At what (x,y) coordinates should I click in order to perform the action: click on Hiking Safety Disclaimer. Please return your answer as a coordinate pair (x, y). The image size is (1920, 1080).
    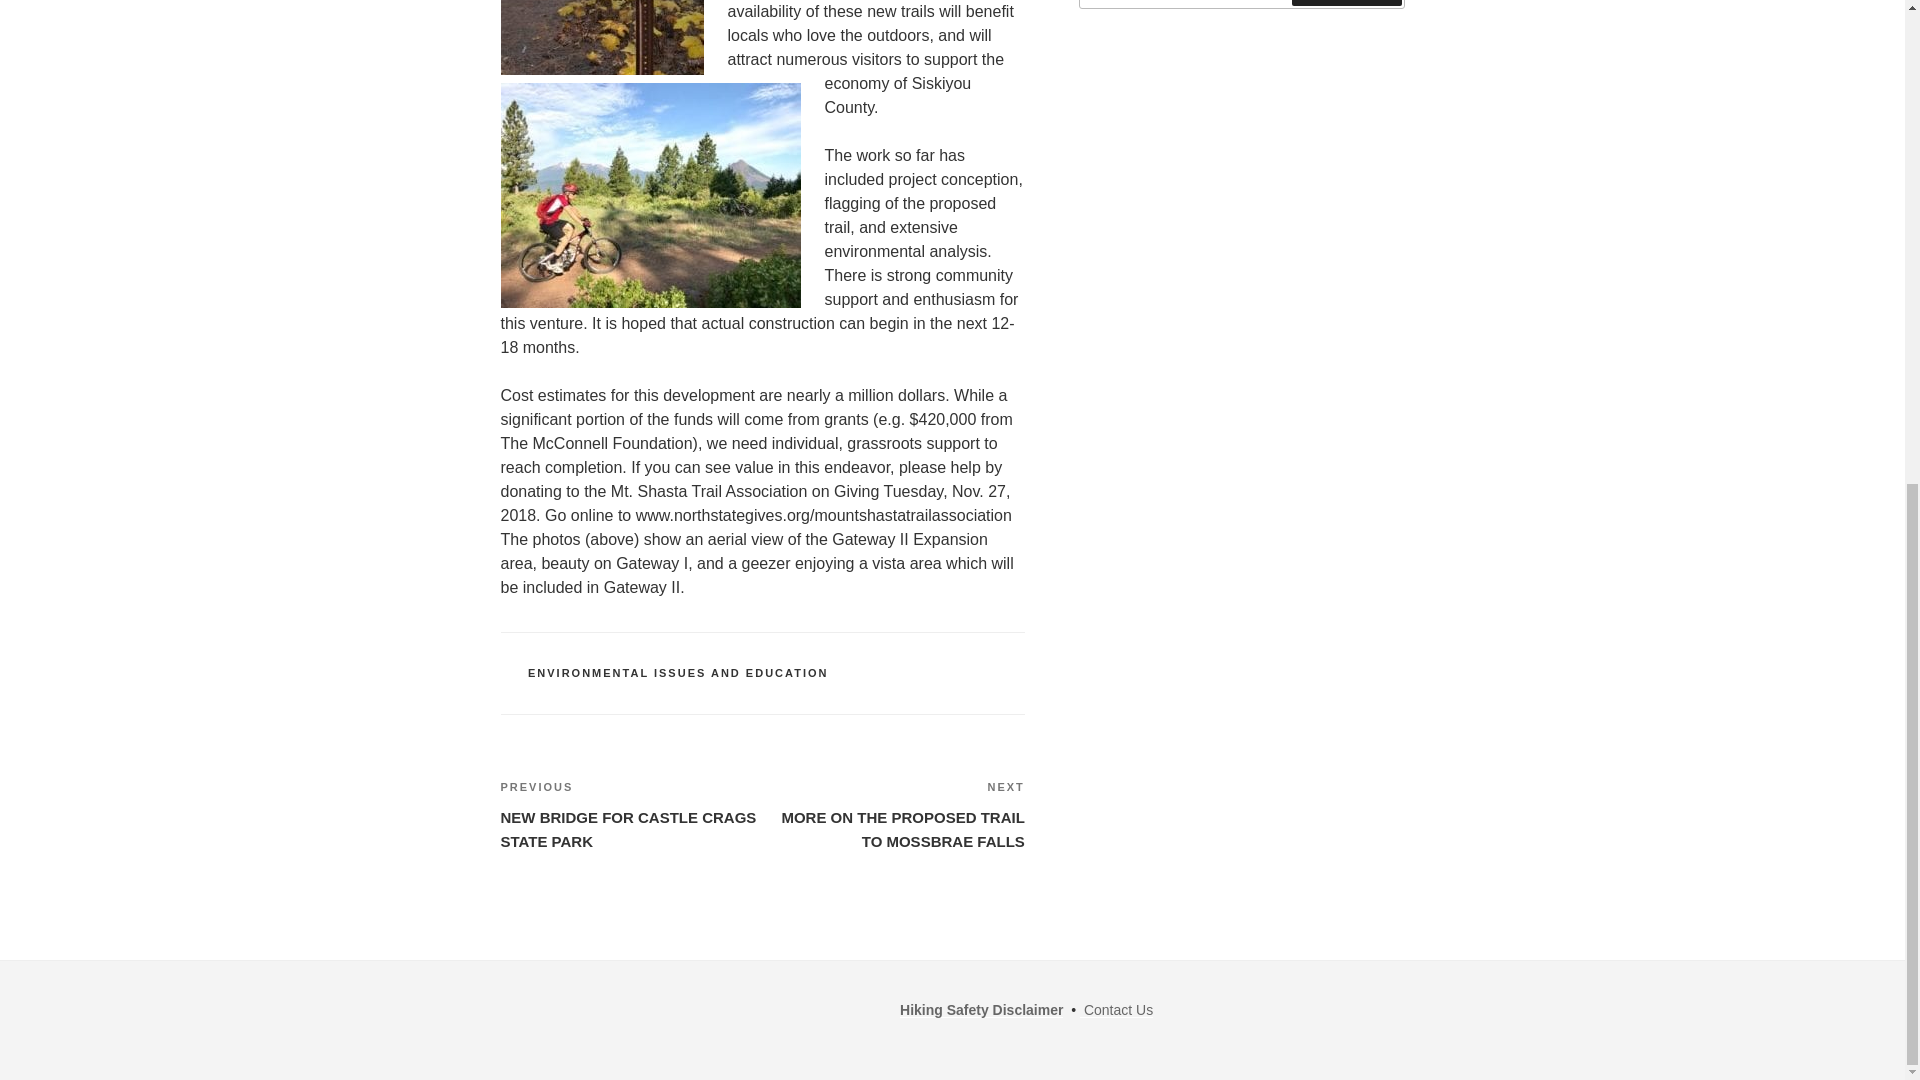
    Looking at the image, I should click on (894, 814).